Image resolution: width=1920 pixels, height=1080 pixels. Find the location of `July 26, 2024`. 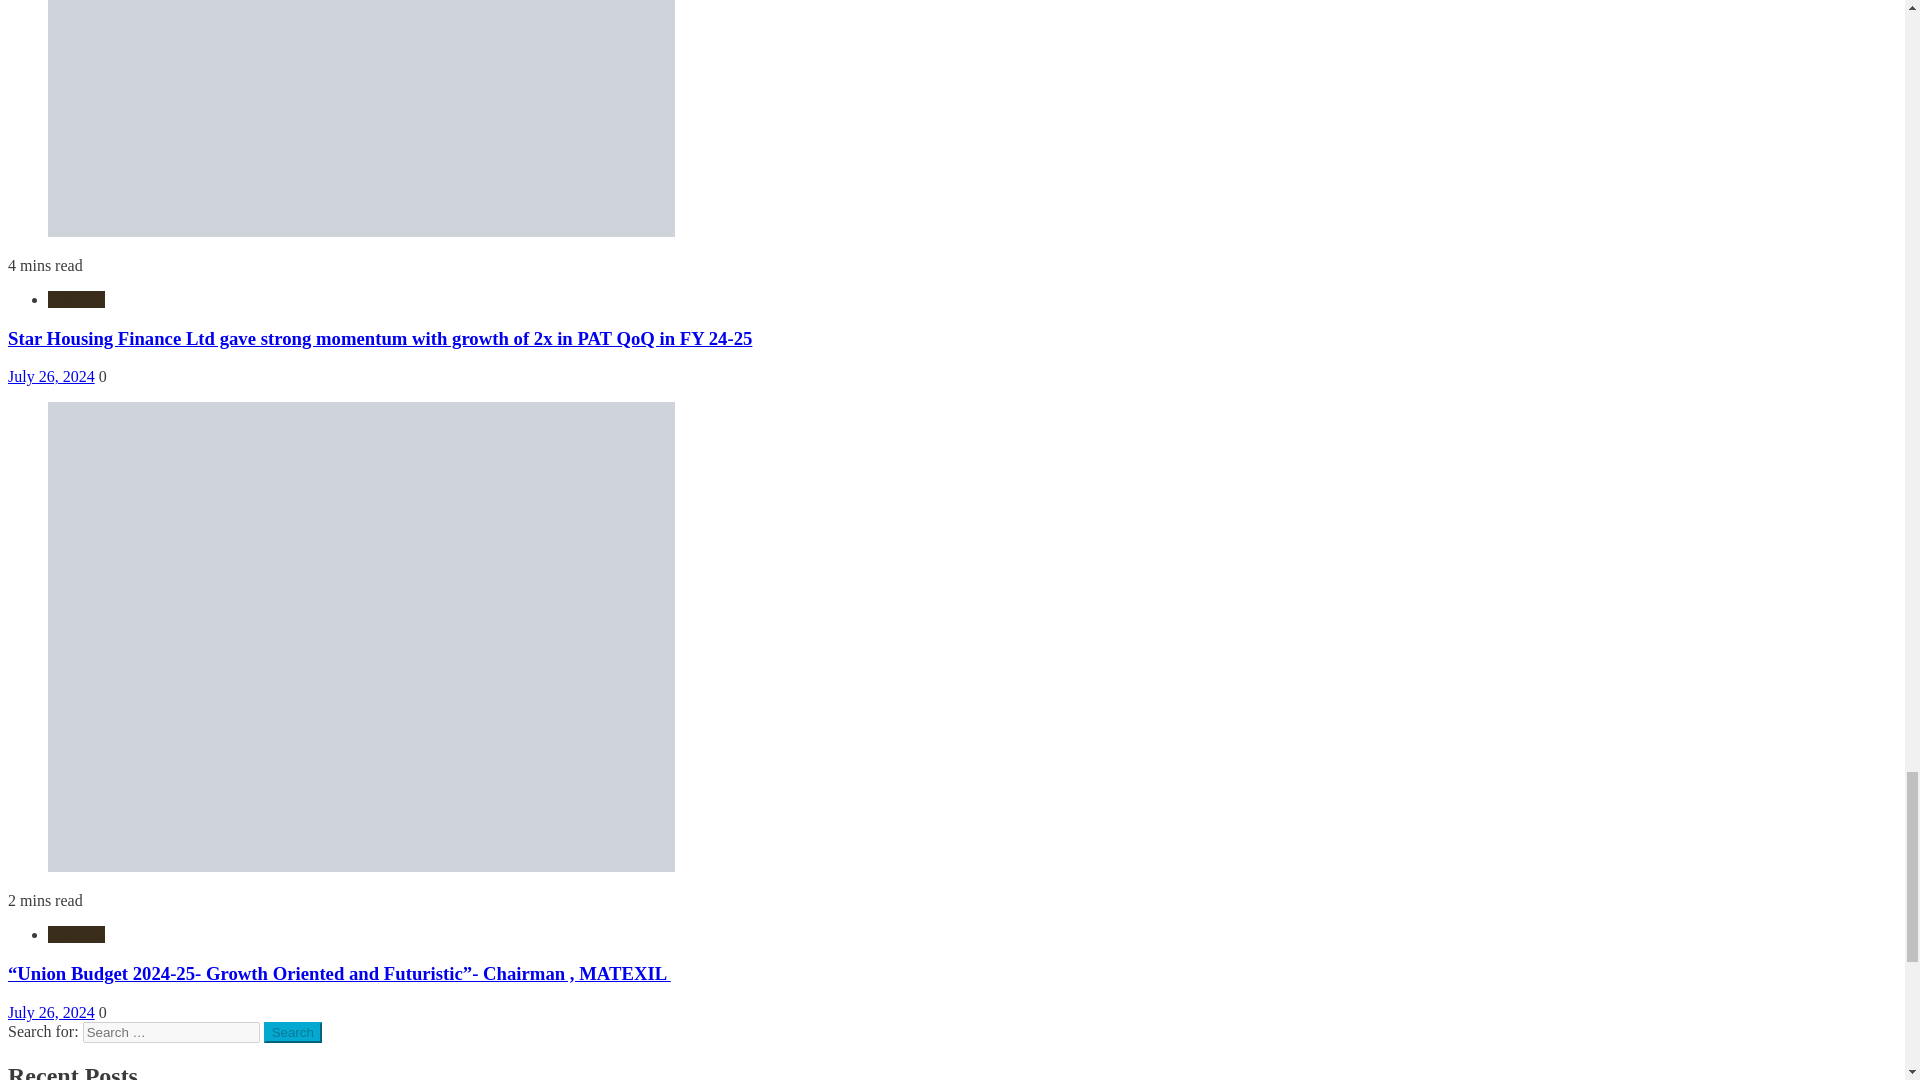

July 26, 2024 is located at coordinates (50, 376).